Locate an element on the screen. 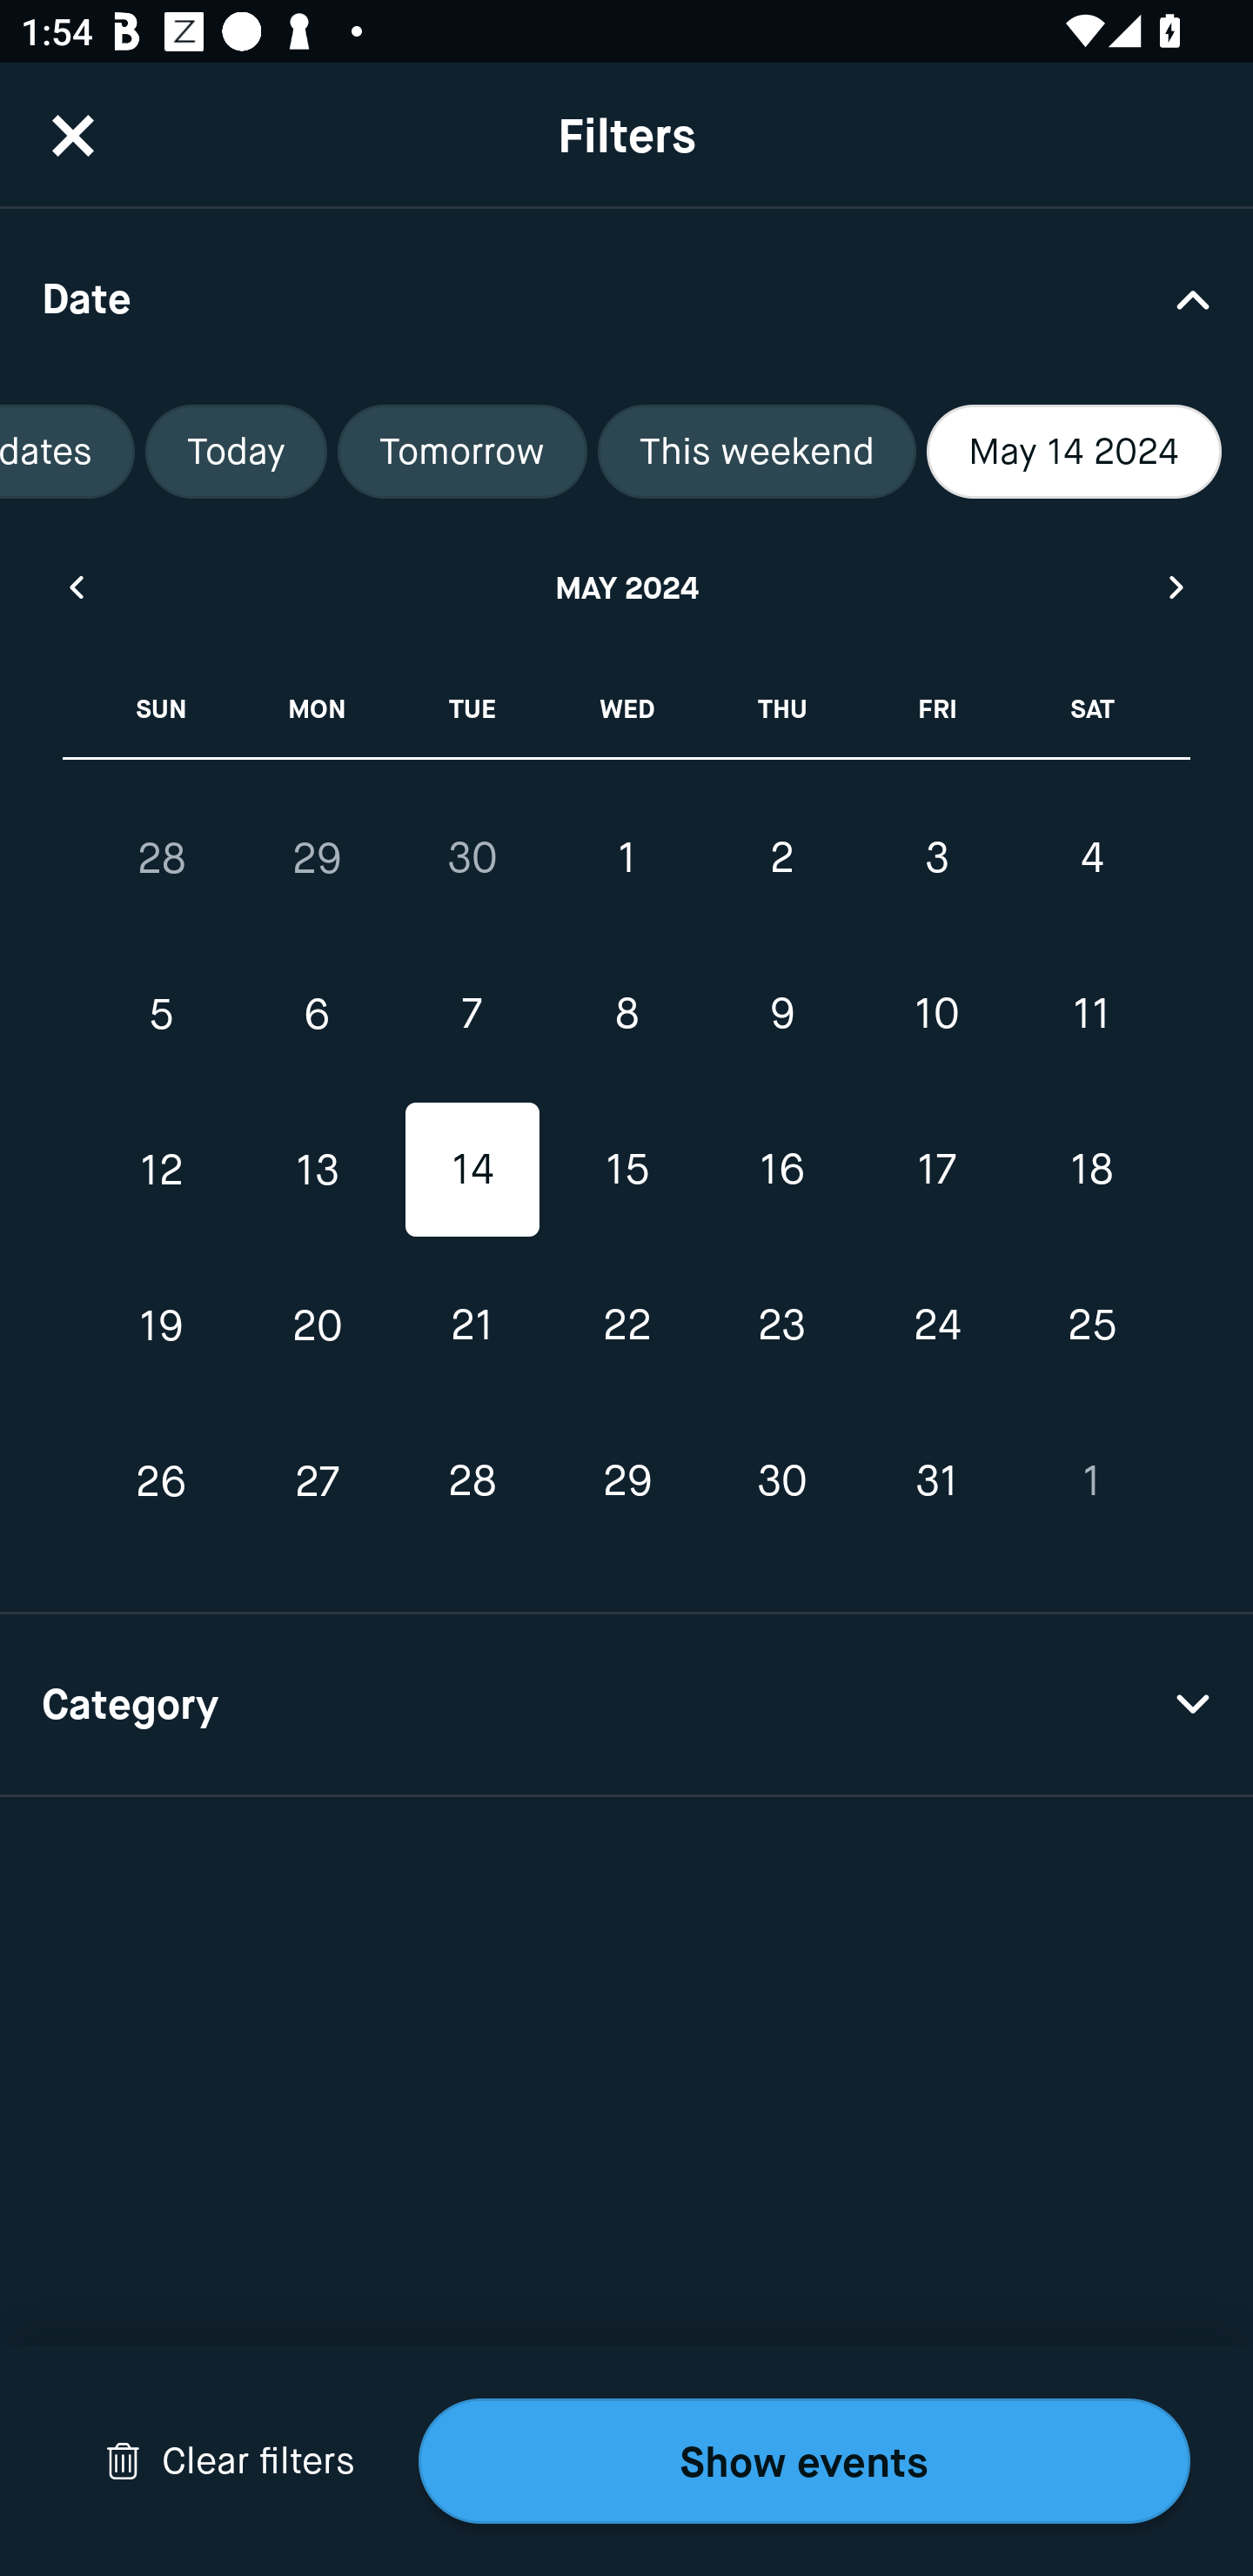 This screenshot has width=1253, height=2576. Today is located at coordinates (236, 452).